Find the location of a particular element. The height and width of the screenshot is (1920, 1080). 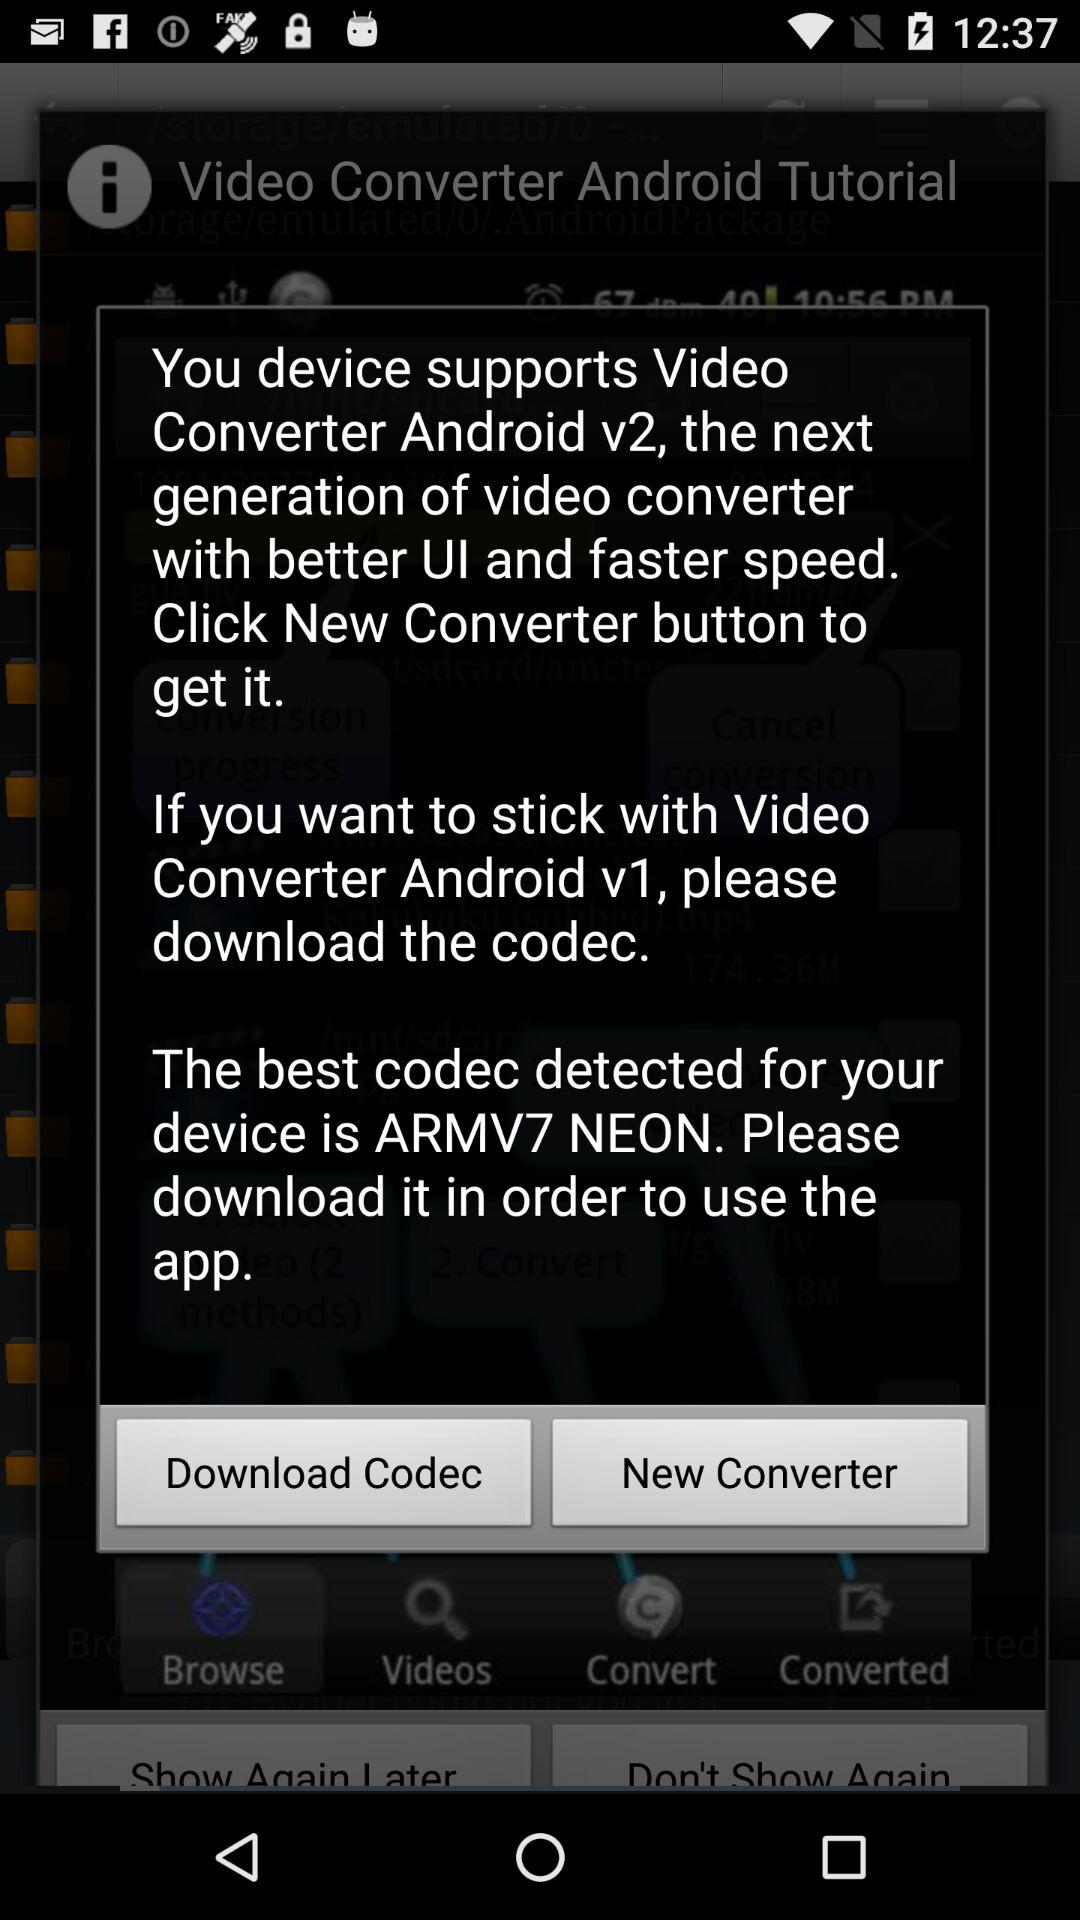

choose button to the left of the new converter icon is located at coordinates (324, 1478).